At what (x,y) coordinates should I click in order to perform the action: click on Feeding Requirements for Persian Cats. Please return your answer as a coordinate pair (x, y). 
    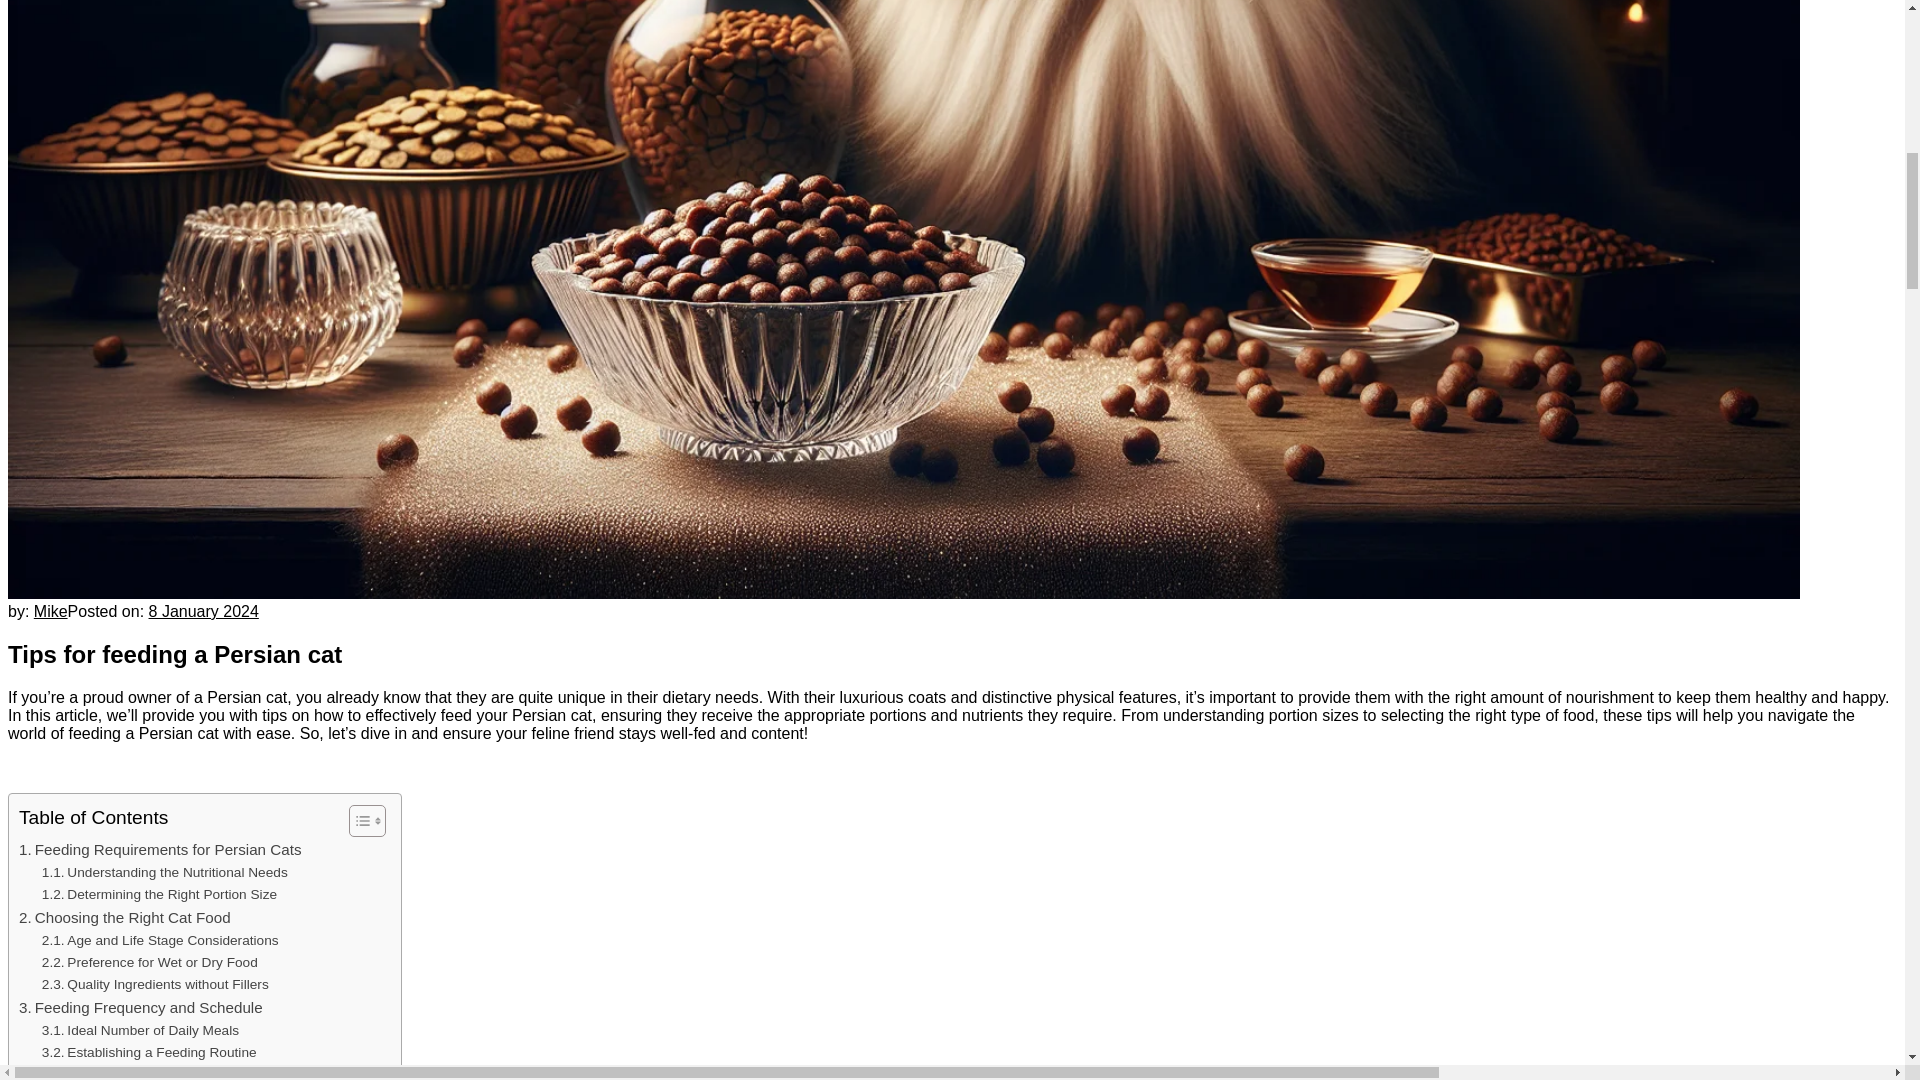
    Looking at the image, I should click on (160, 850).